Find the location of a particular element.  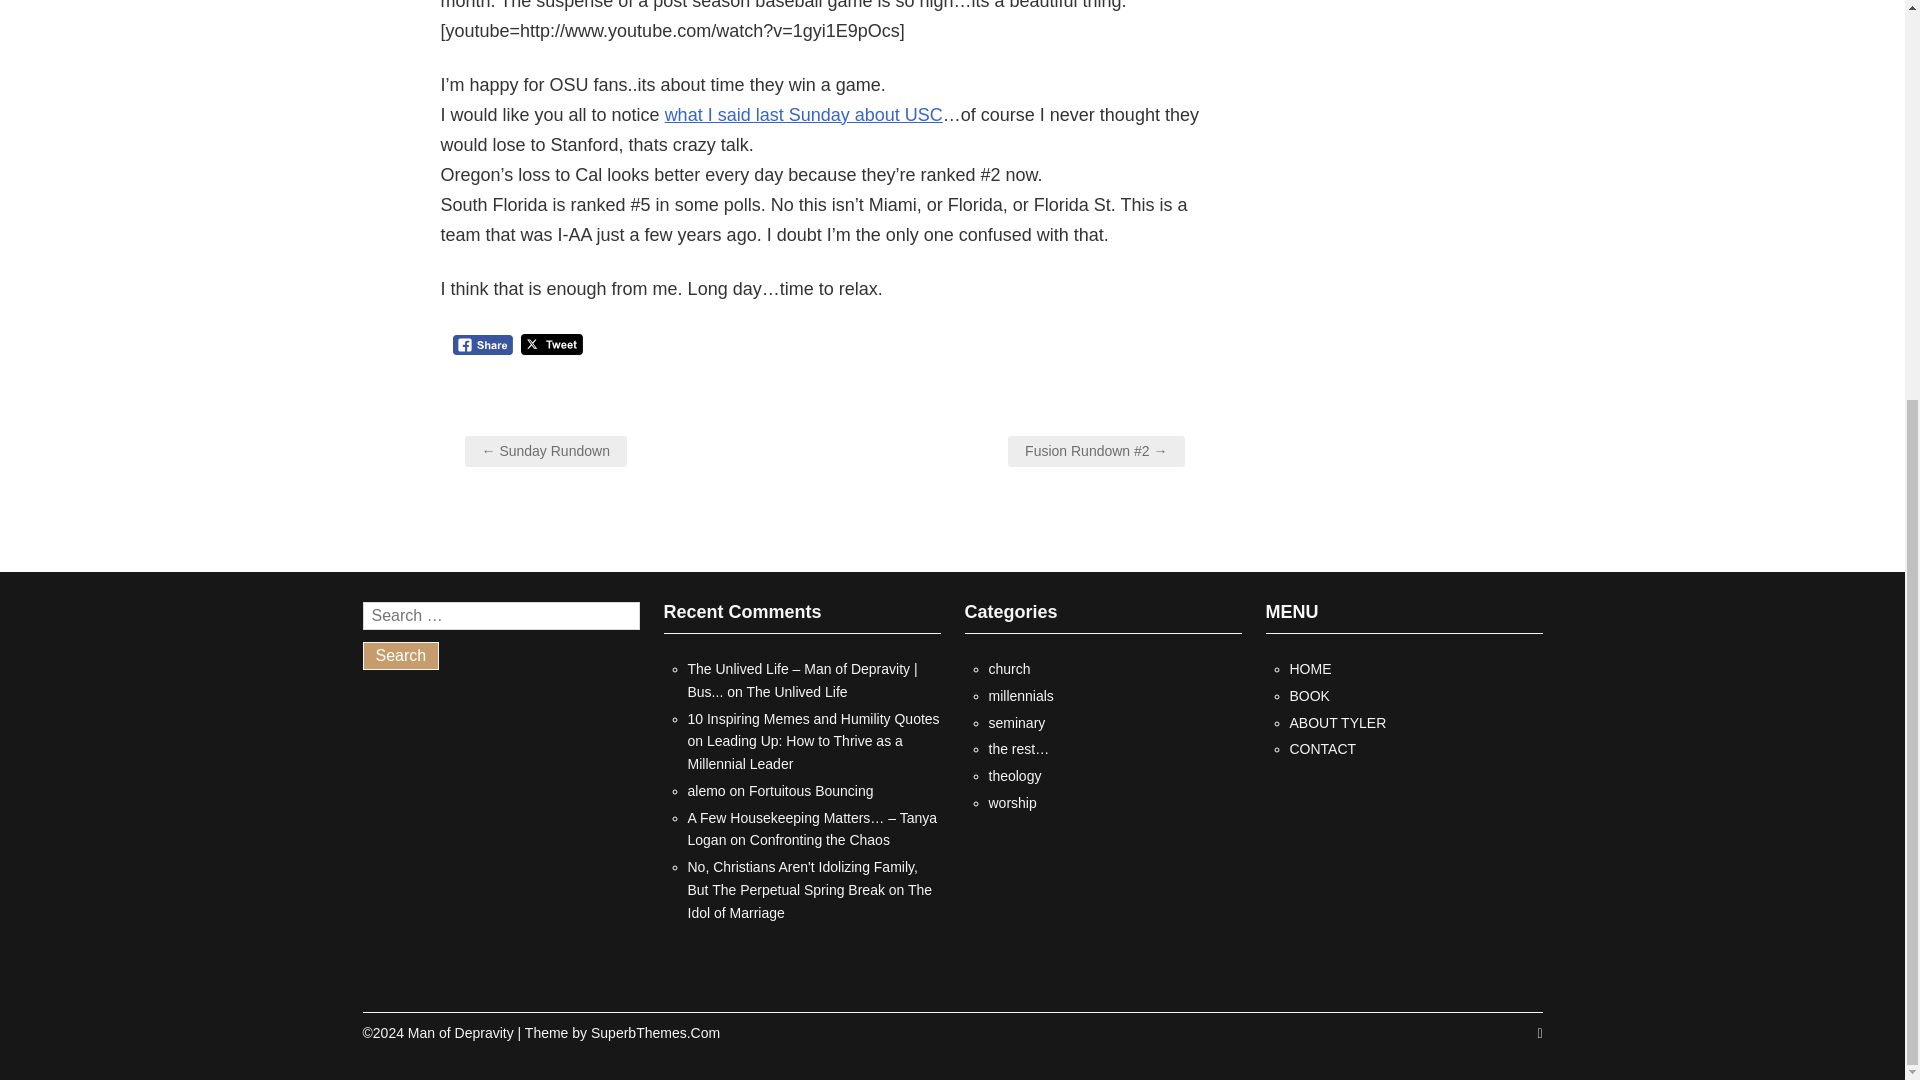

what I said last Sunday about USC is located at coordinates (803, 114).